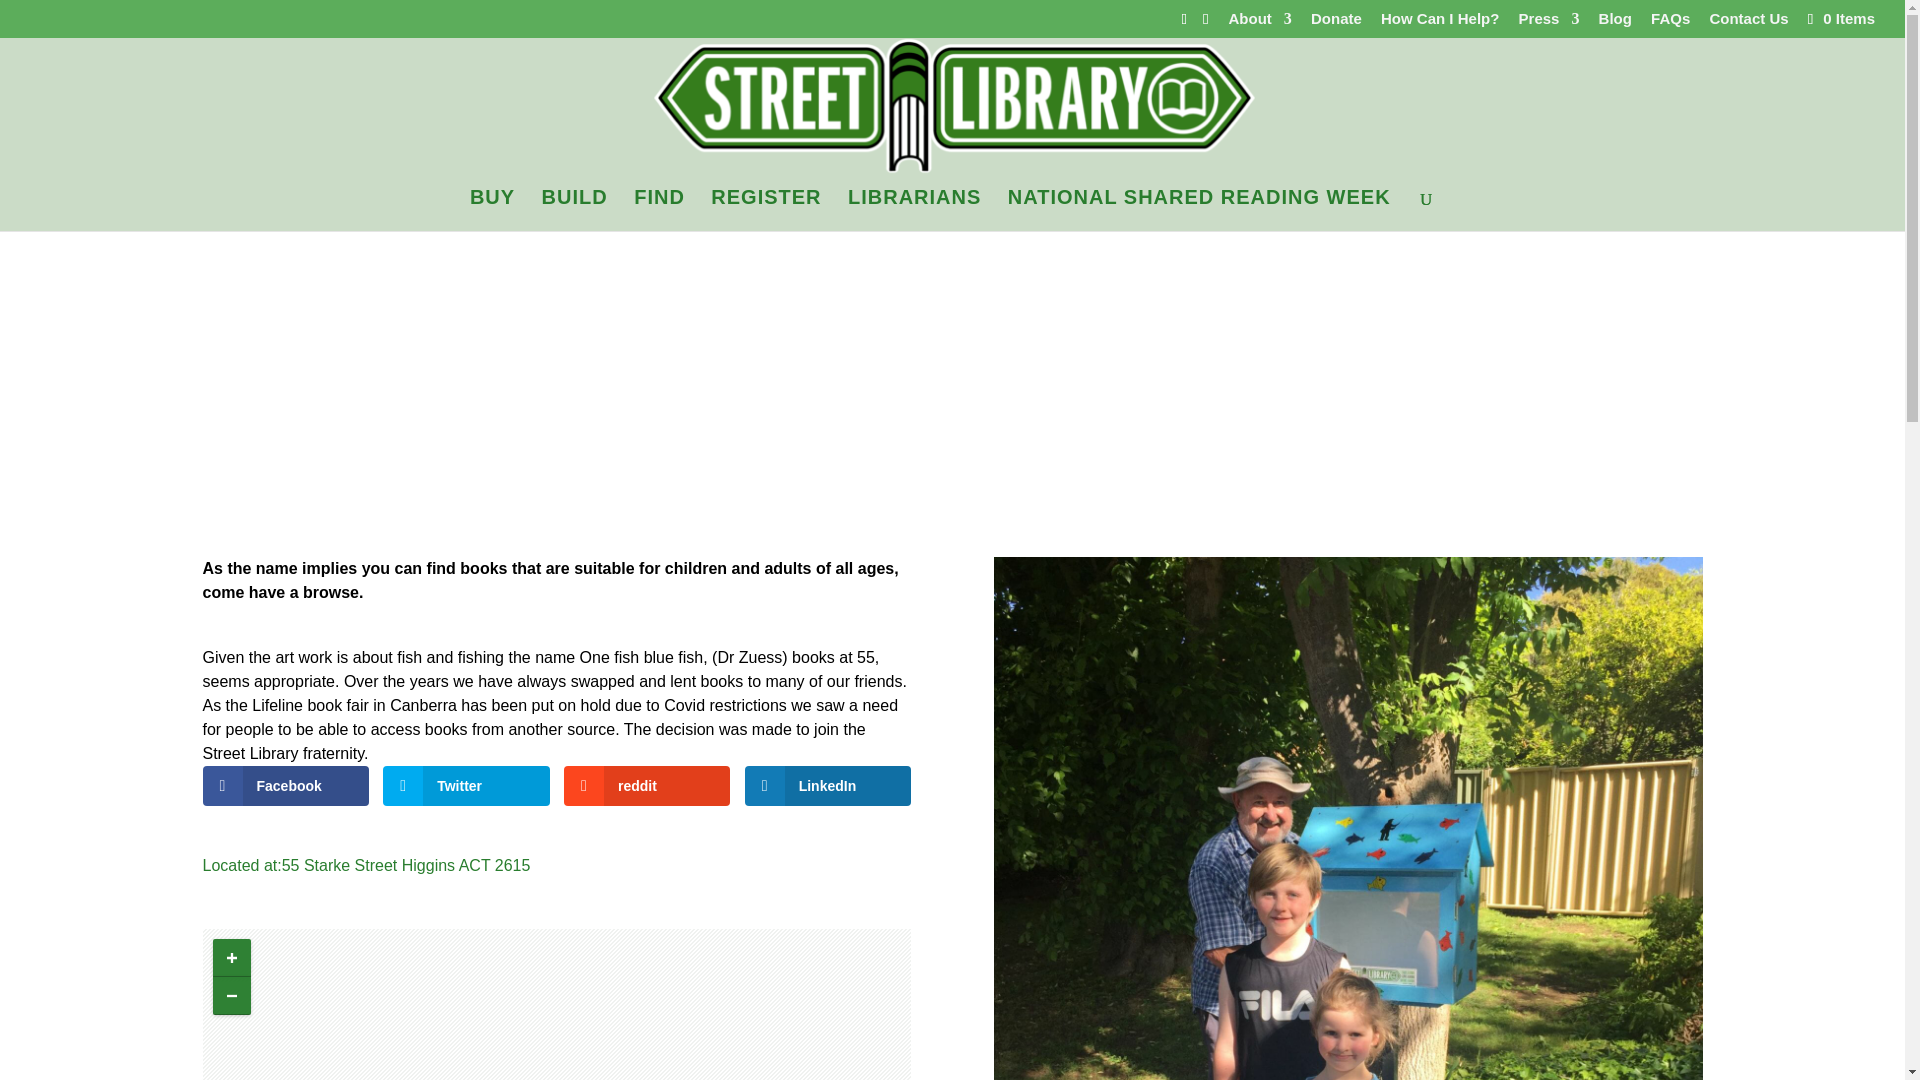 The height and width of the screenshot is (1080, 1920). Describe the element at coordinates (230, 996) in the screenshot. I see `Zoom out` at that location.